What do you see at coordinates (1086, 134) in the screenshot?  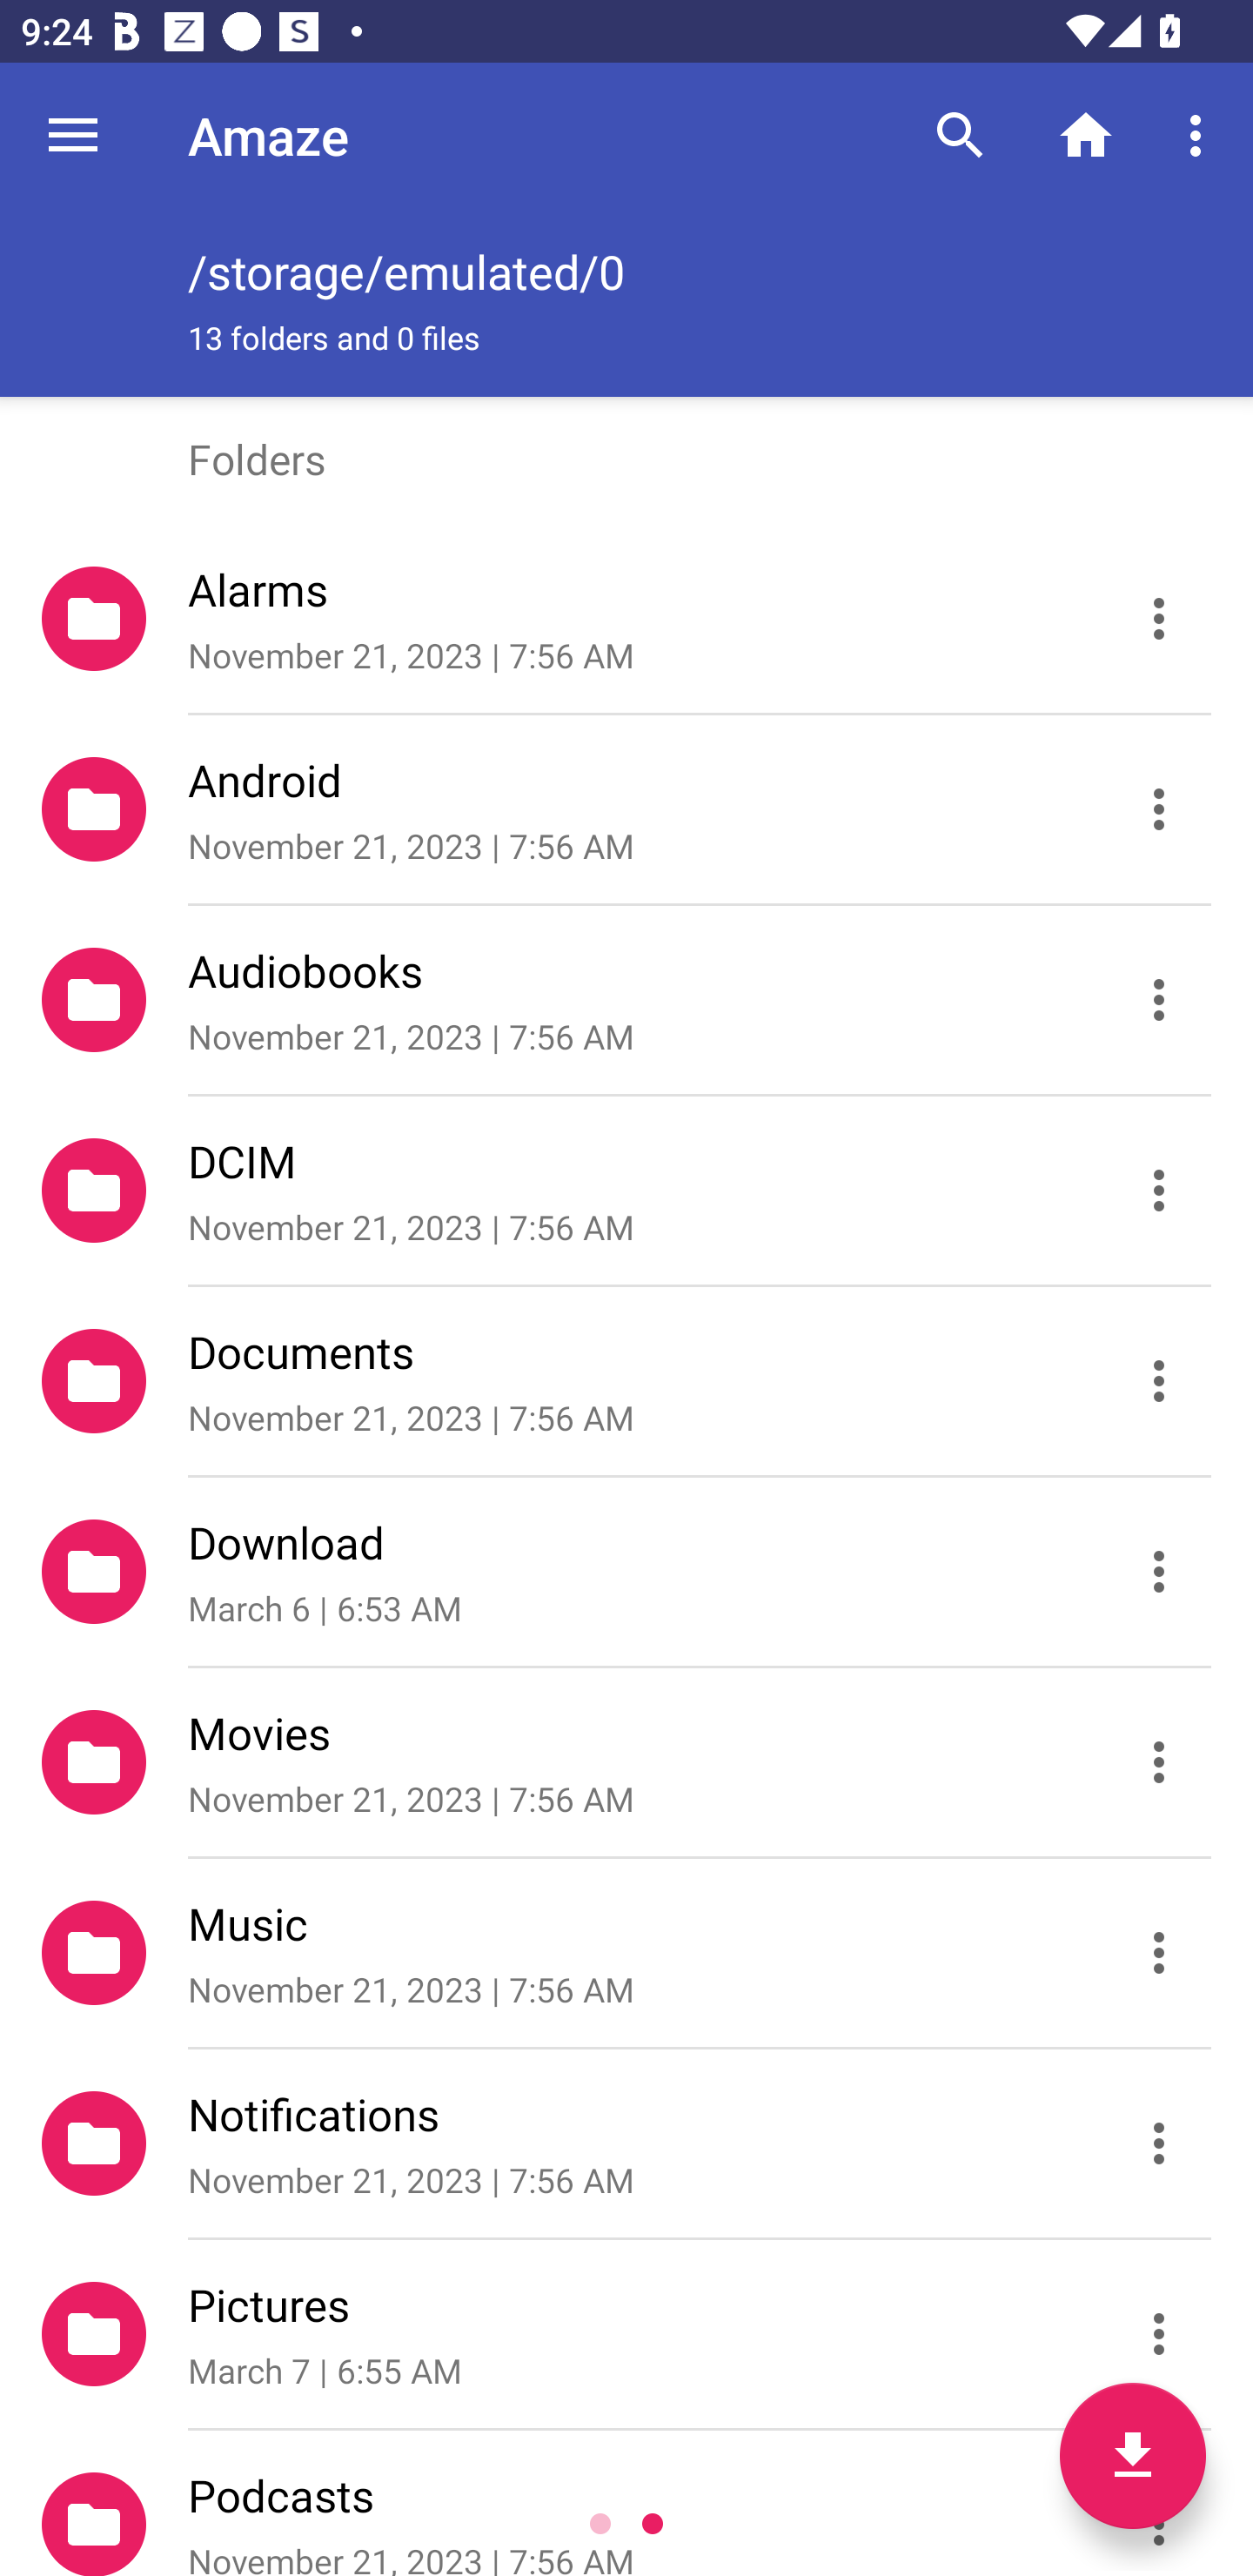 I see `Home` at bounding box center [1086, 134].